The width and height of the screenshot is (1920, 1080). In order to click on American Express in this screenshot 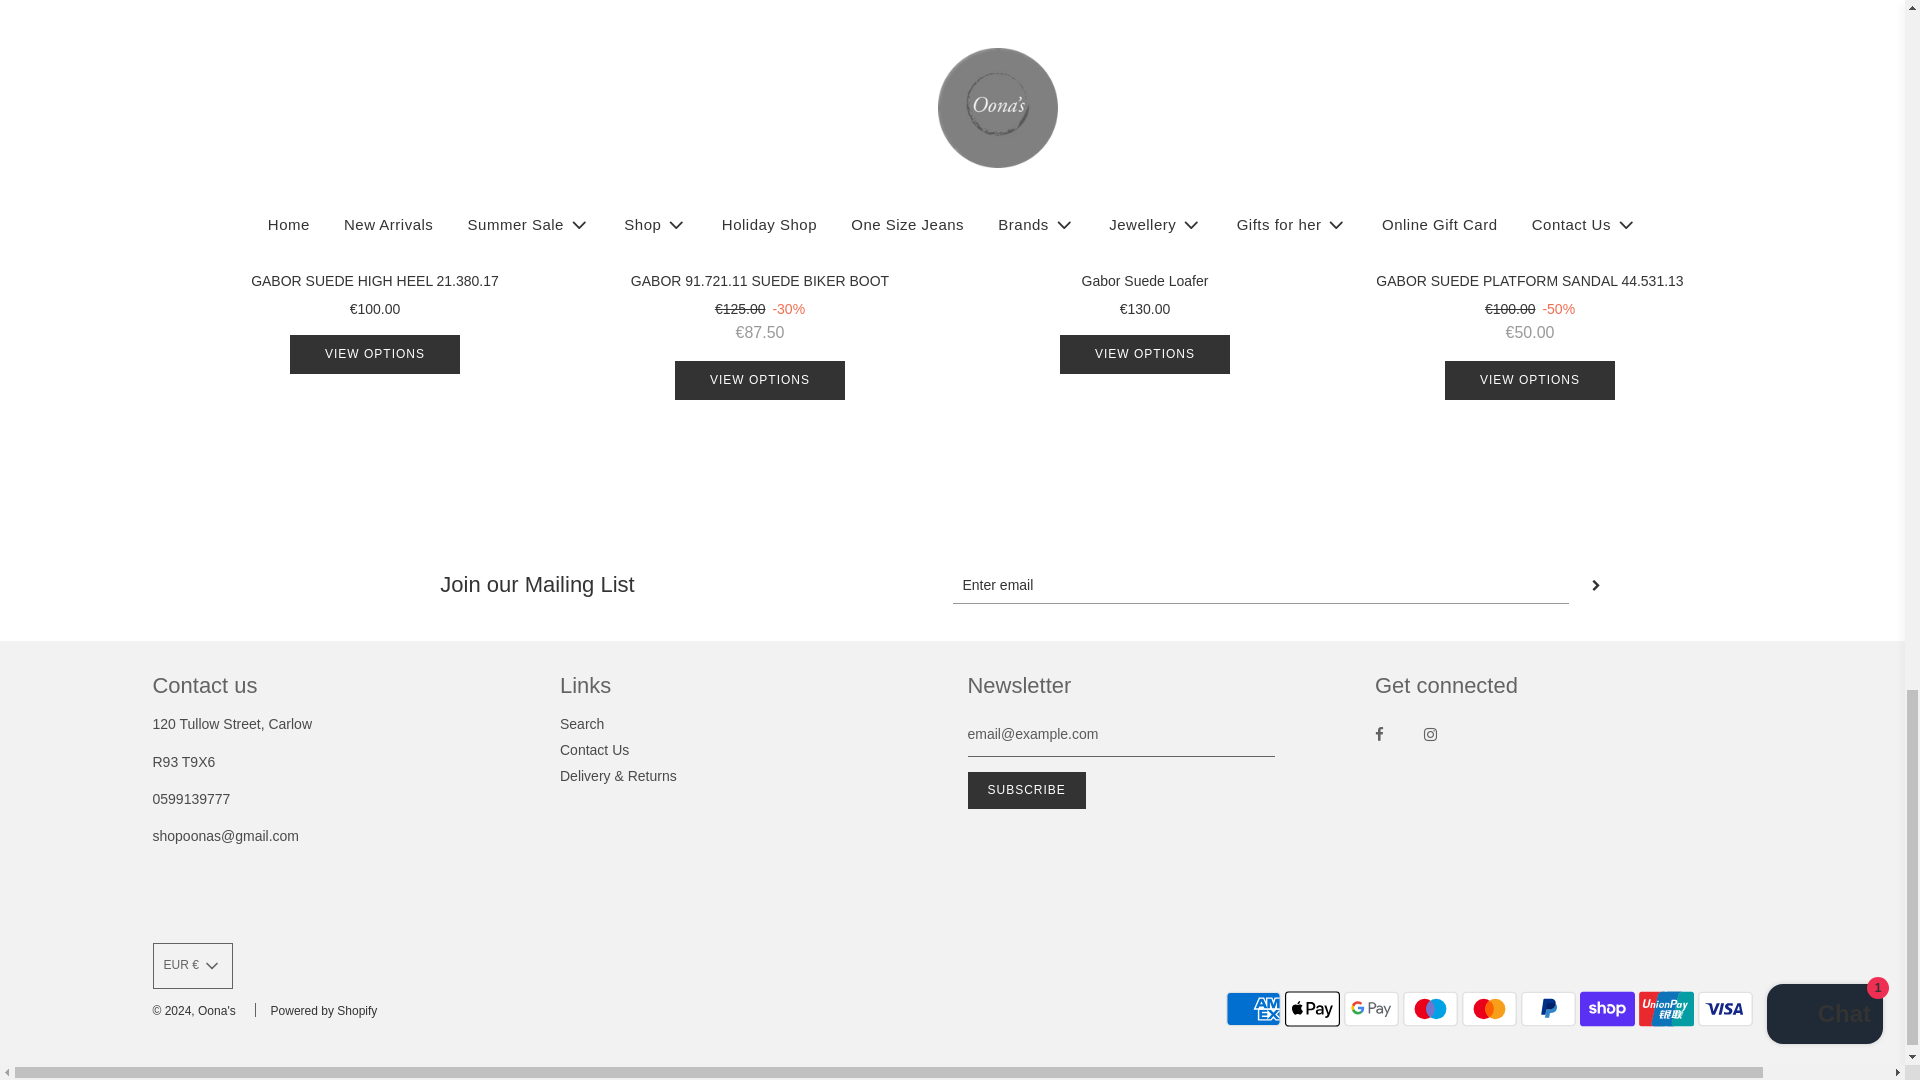, I will do `click(1253, 1009)`.